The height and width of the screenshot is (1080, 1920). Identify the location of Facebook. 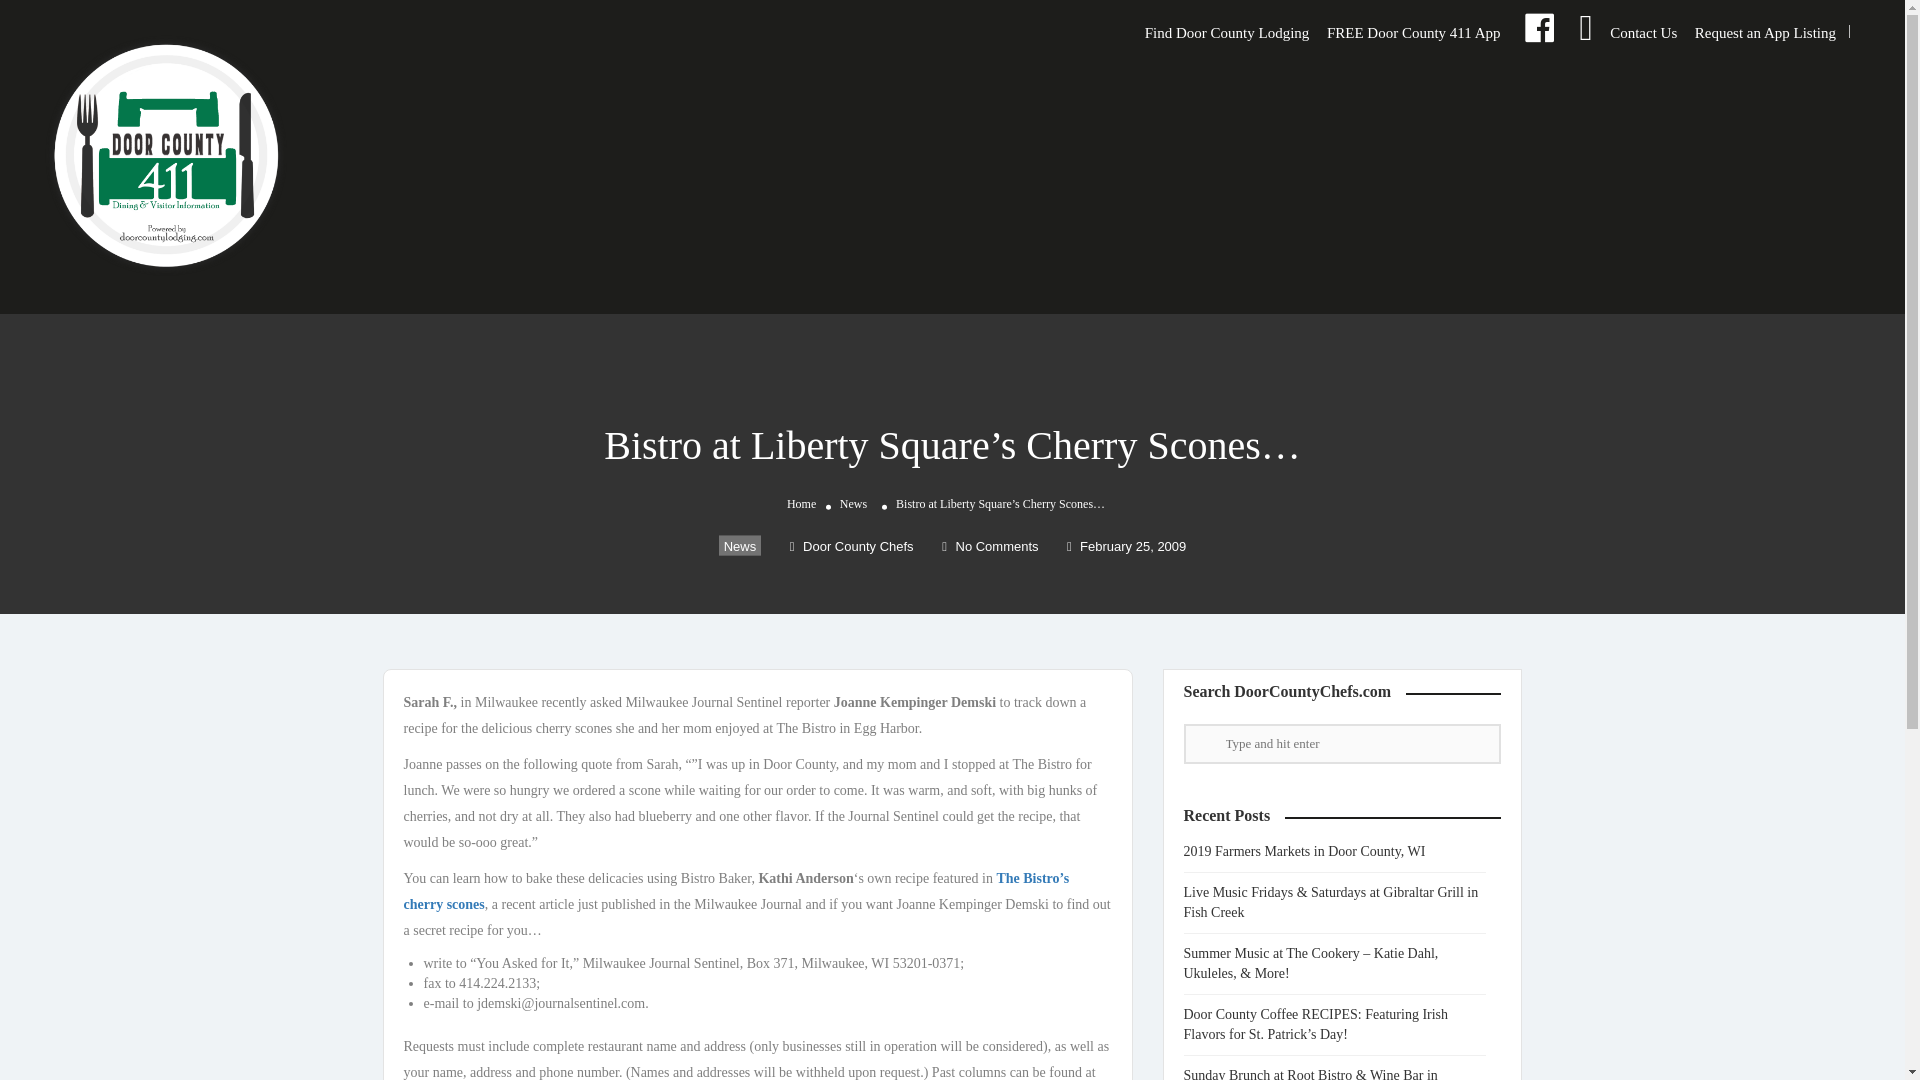
(1538, 32).